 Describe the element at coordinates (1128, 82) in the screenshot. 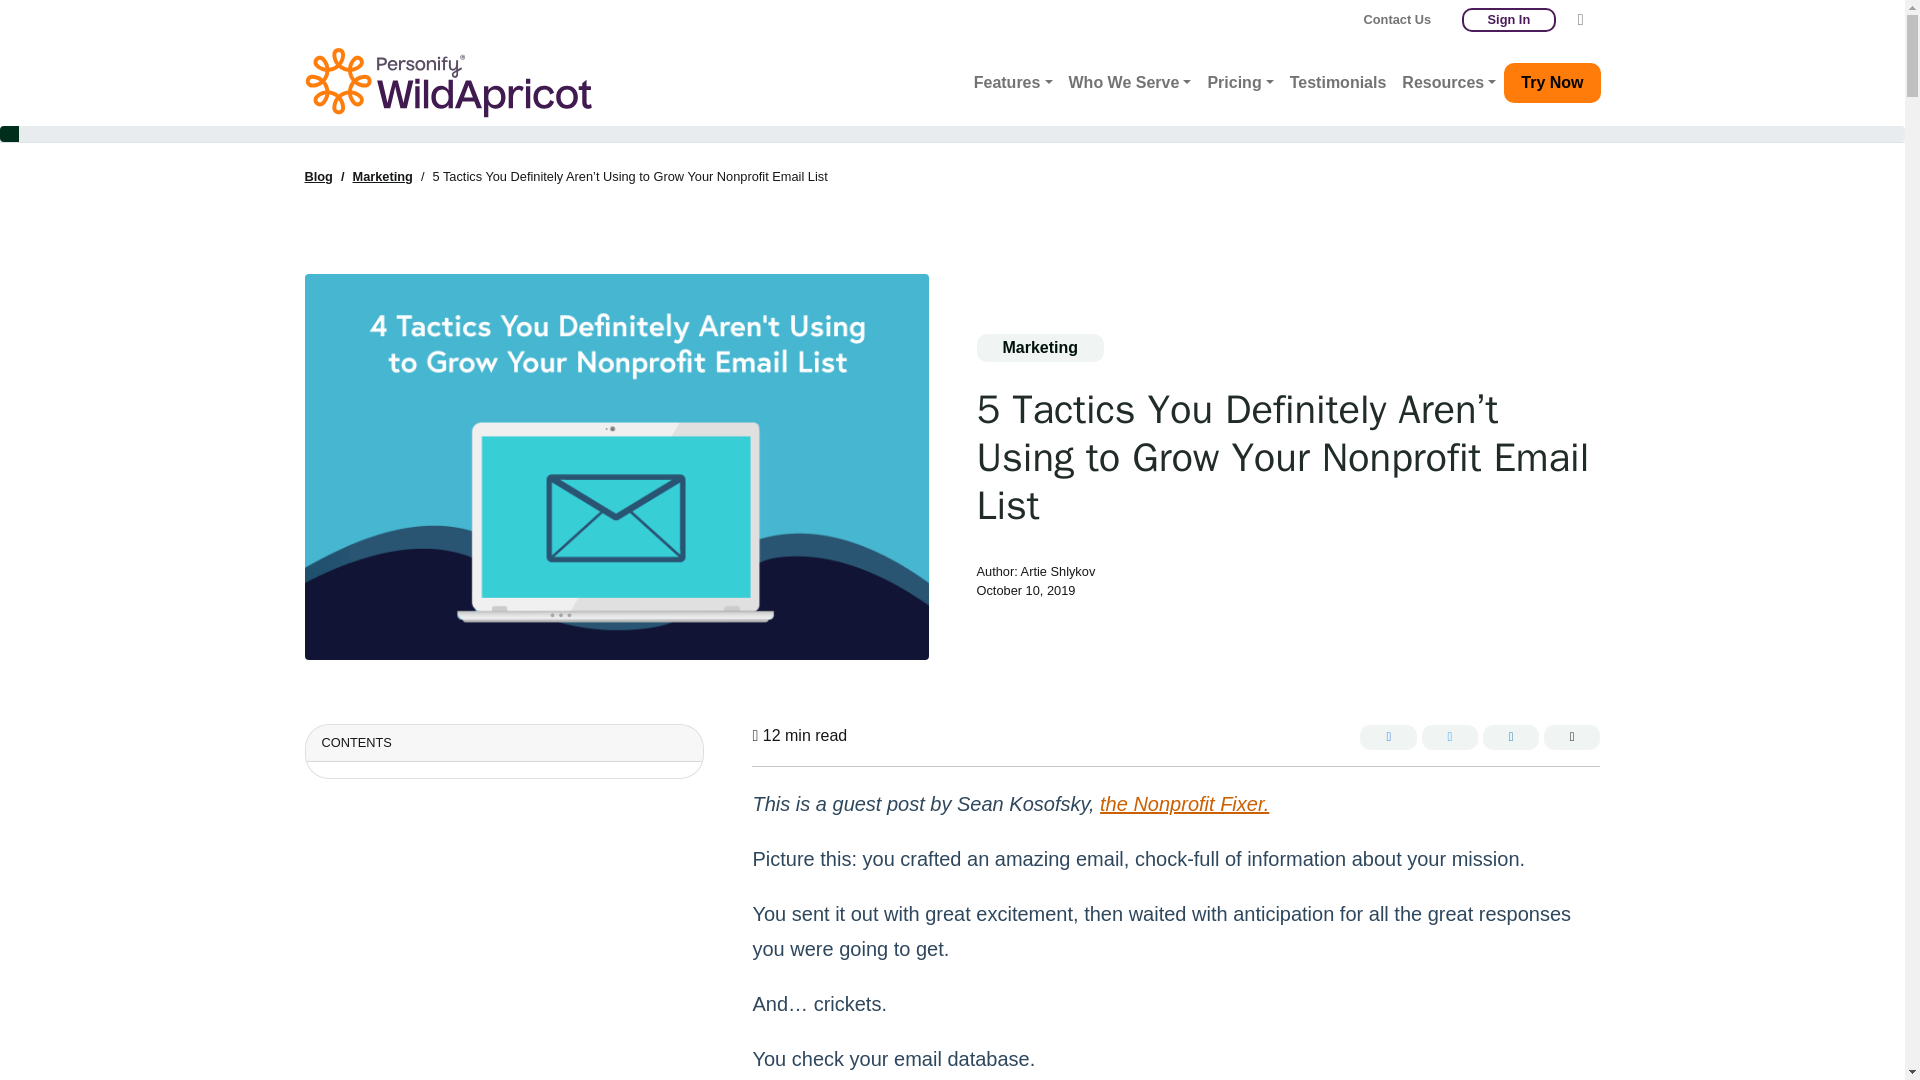

I see `Who We Serve` at that location.